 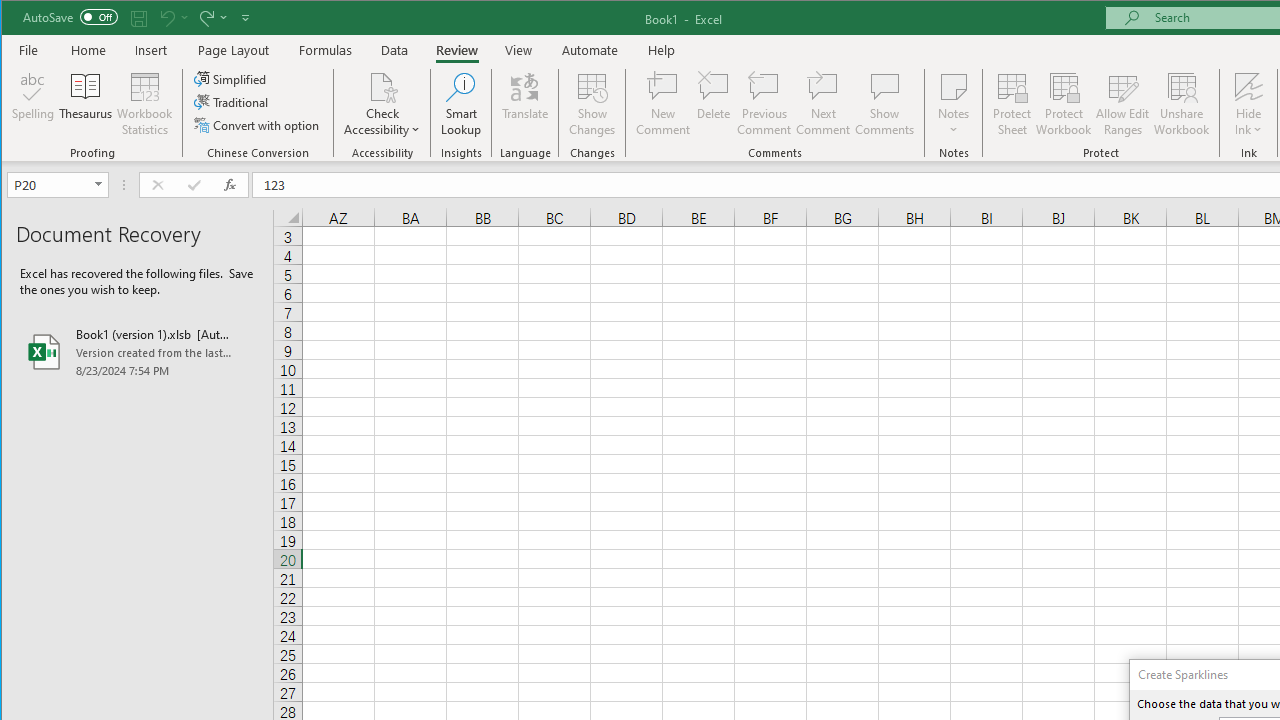 What do you see at coordinates (258, 124) in the screenshot?
I see `Convert with option` at bounding box center [258, 124].